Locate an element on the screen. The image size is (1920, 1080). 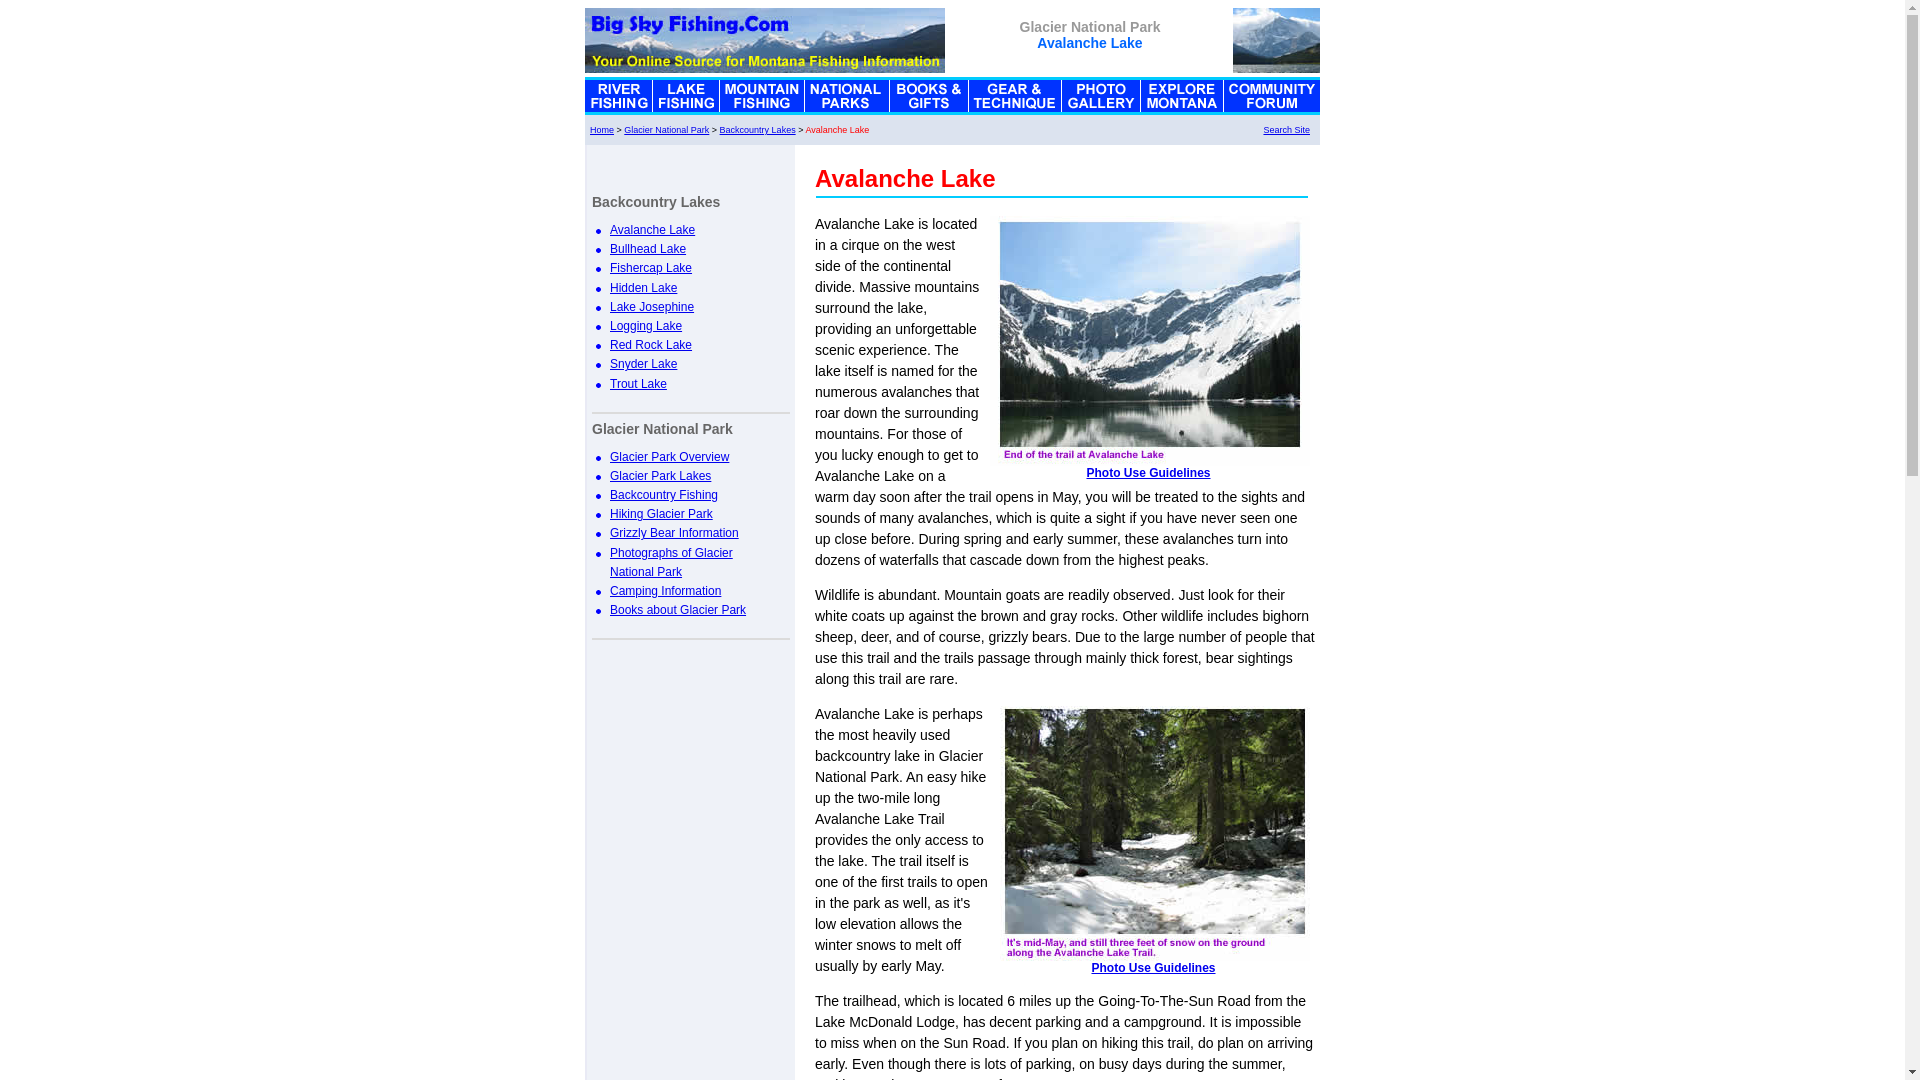
Backcountry Fishing is located at coordinates (664, 495).